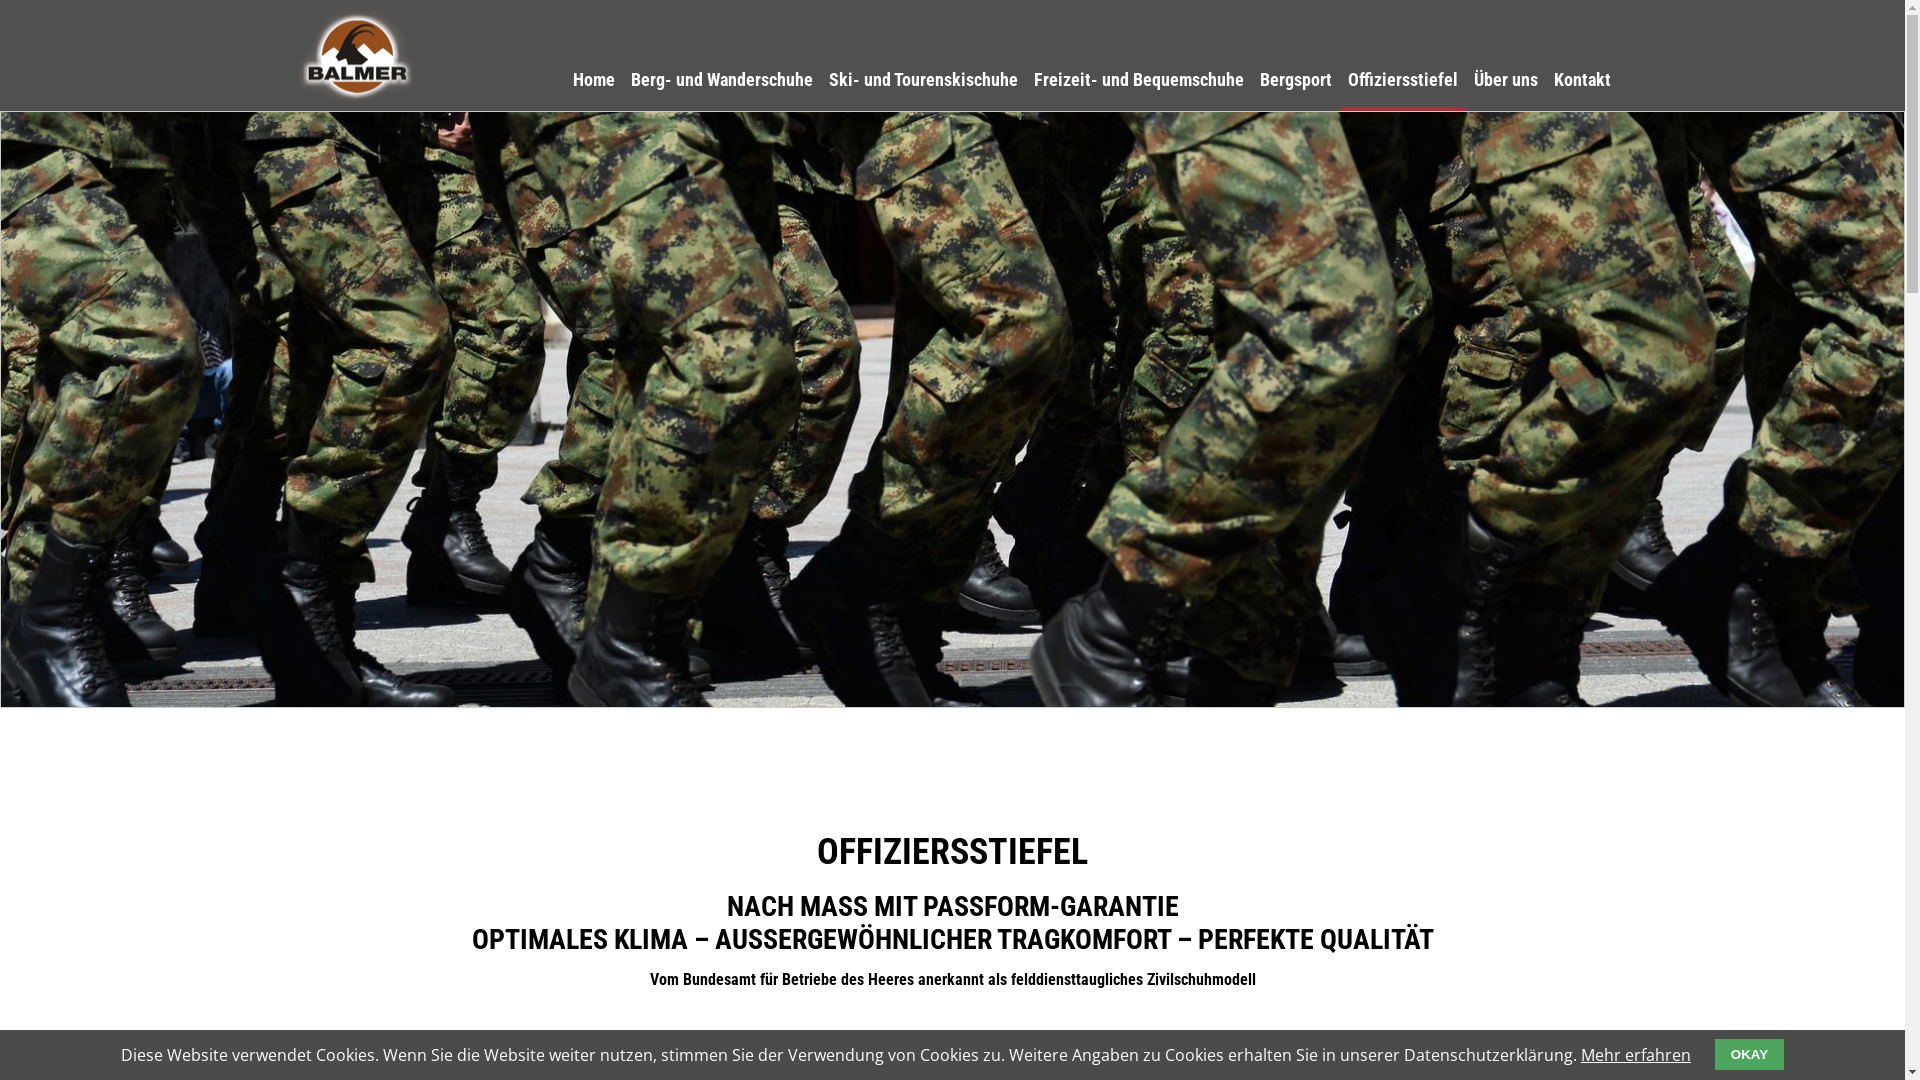 This screenshot has height=1080, width=1920. What do you see at coordinates (924, 80) in the screenshot?
I see `Ski- und Tourenskischuhe` at bounding box center [924, 80].